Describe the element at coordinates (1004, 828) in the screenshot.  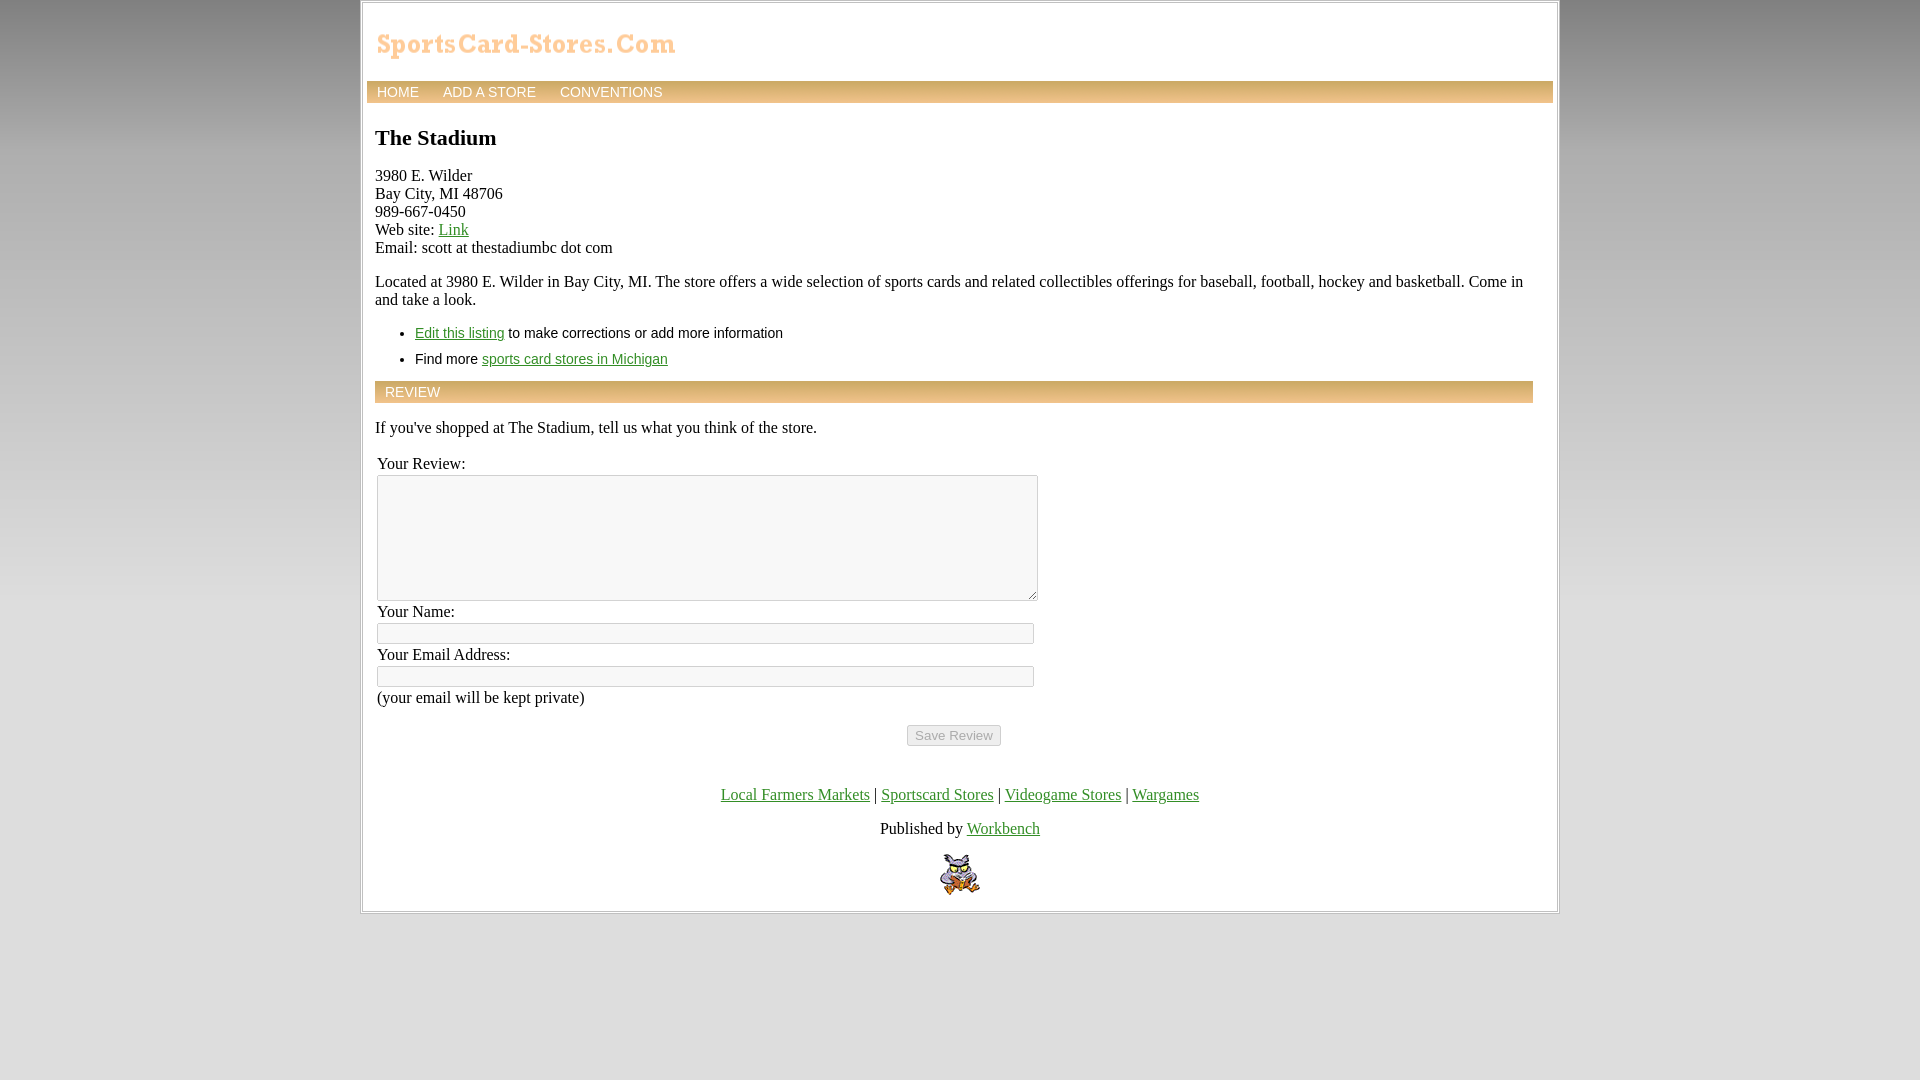
I see `Workbench` at that location.